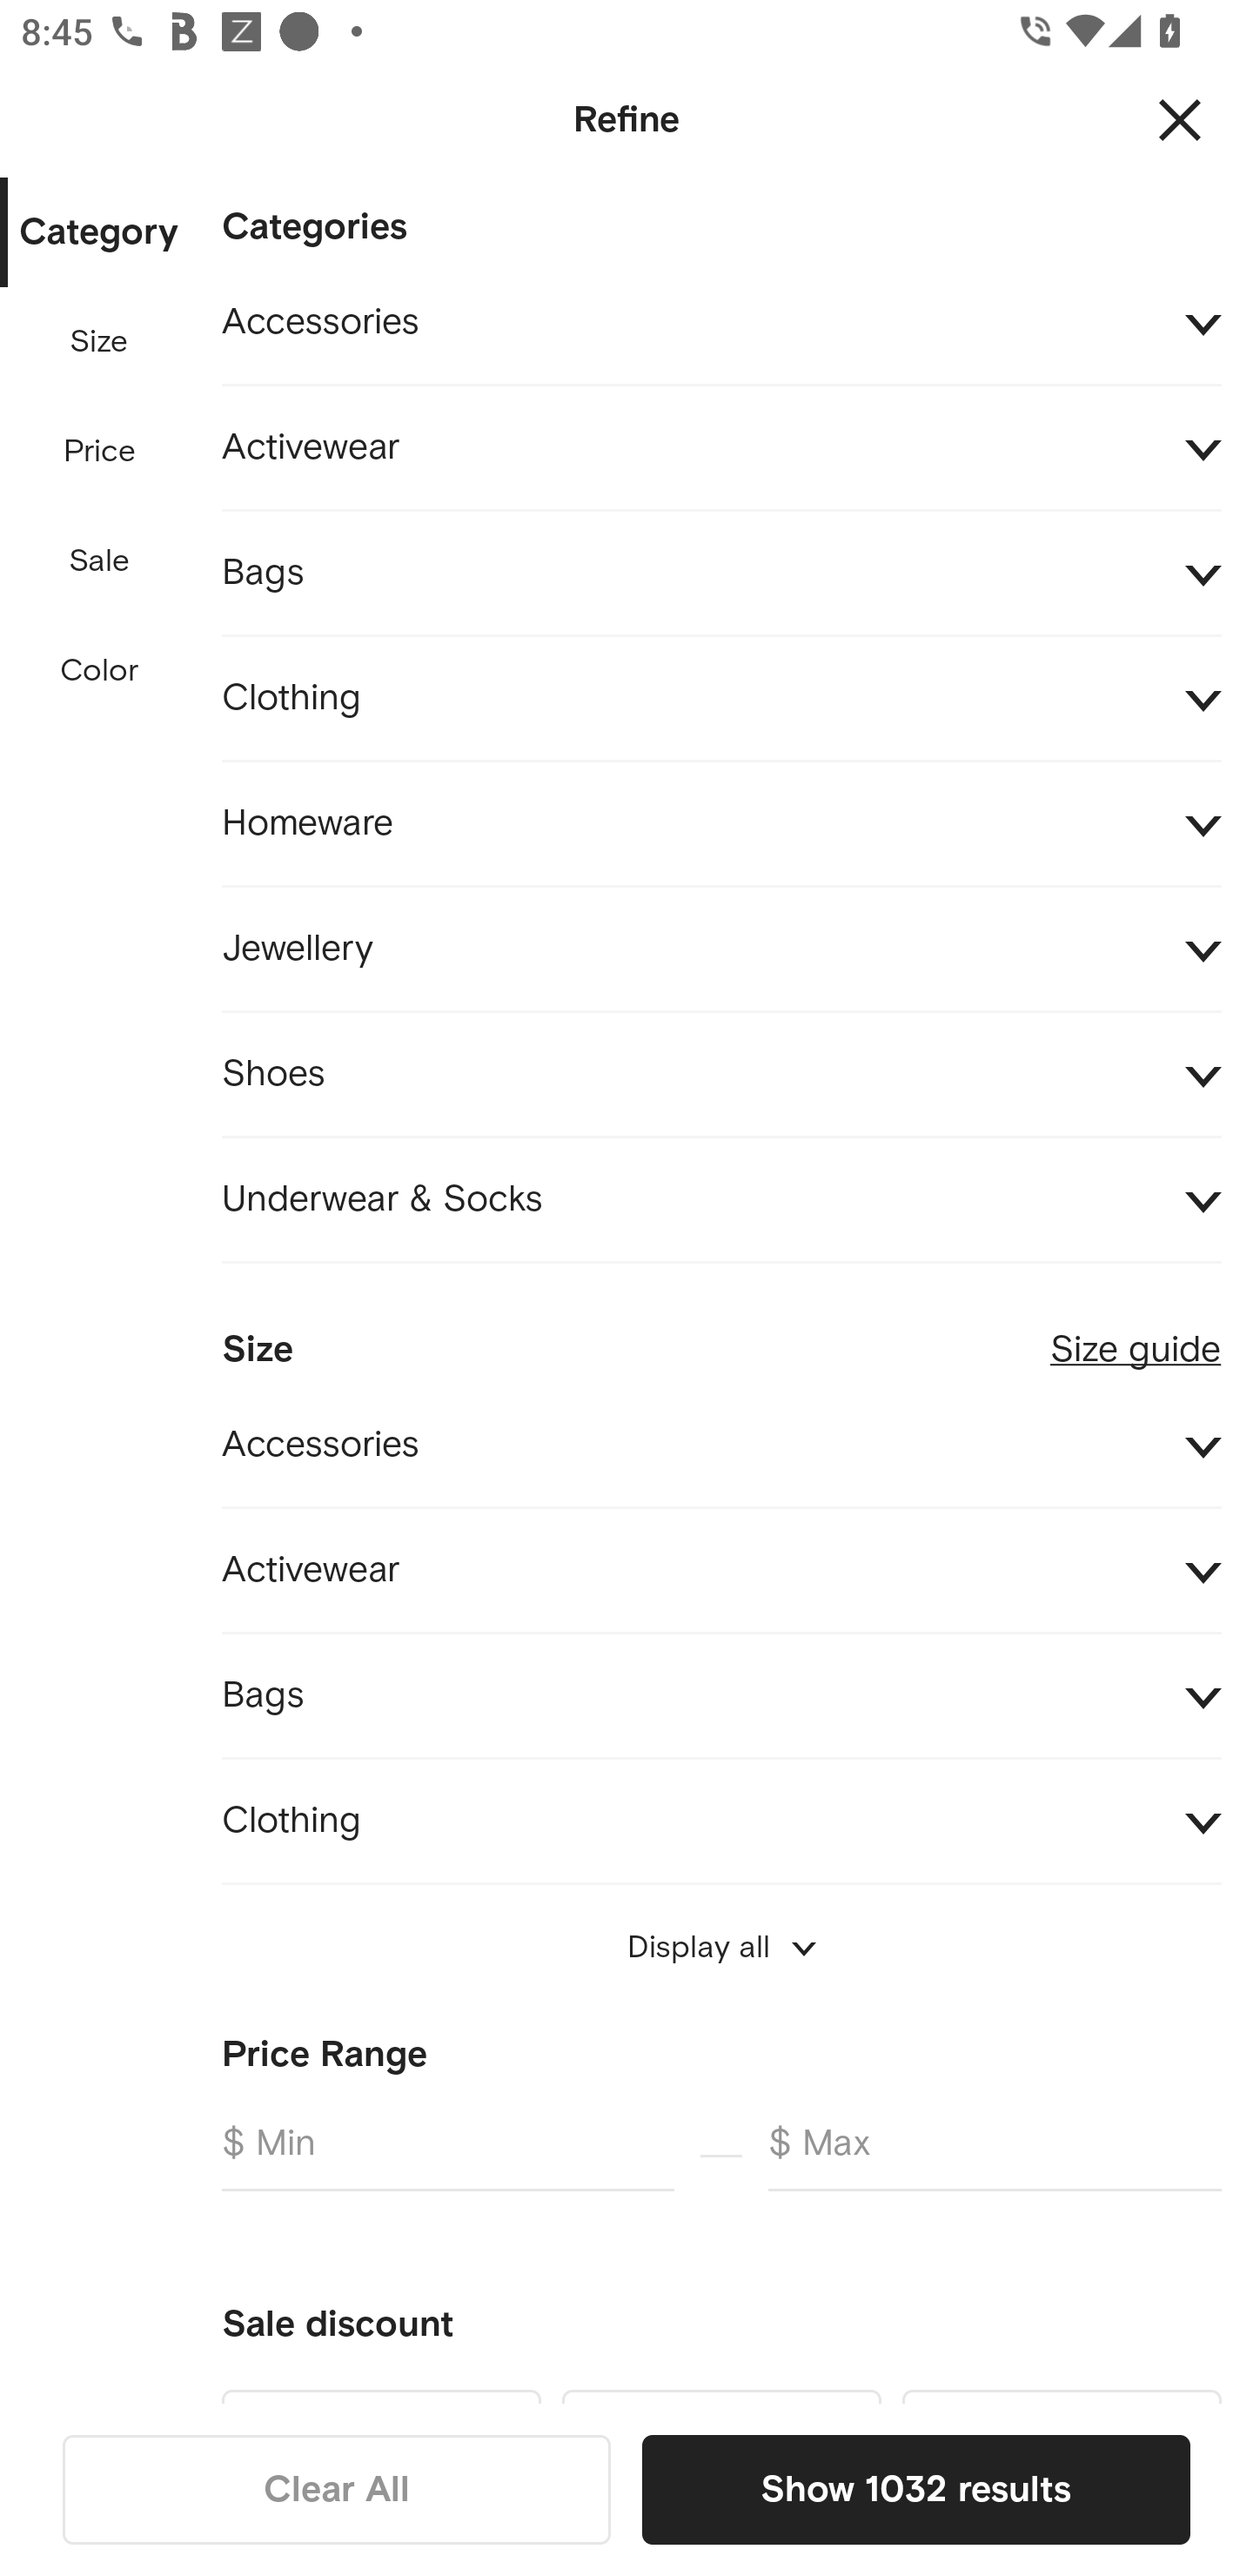 The image size is (1253, 2576). What do you see at coordinates (721, 573) in the screenshot?
I see `Bags` at bounding box center [721, 573].